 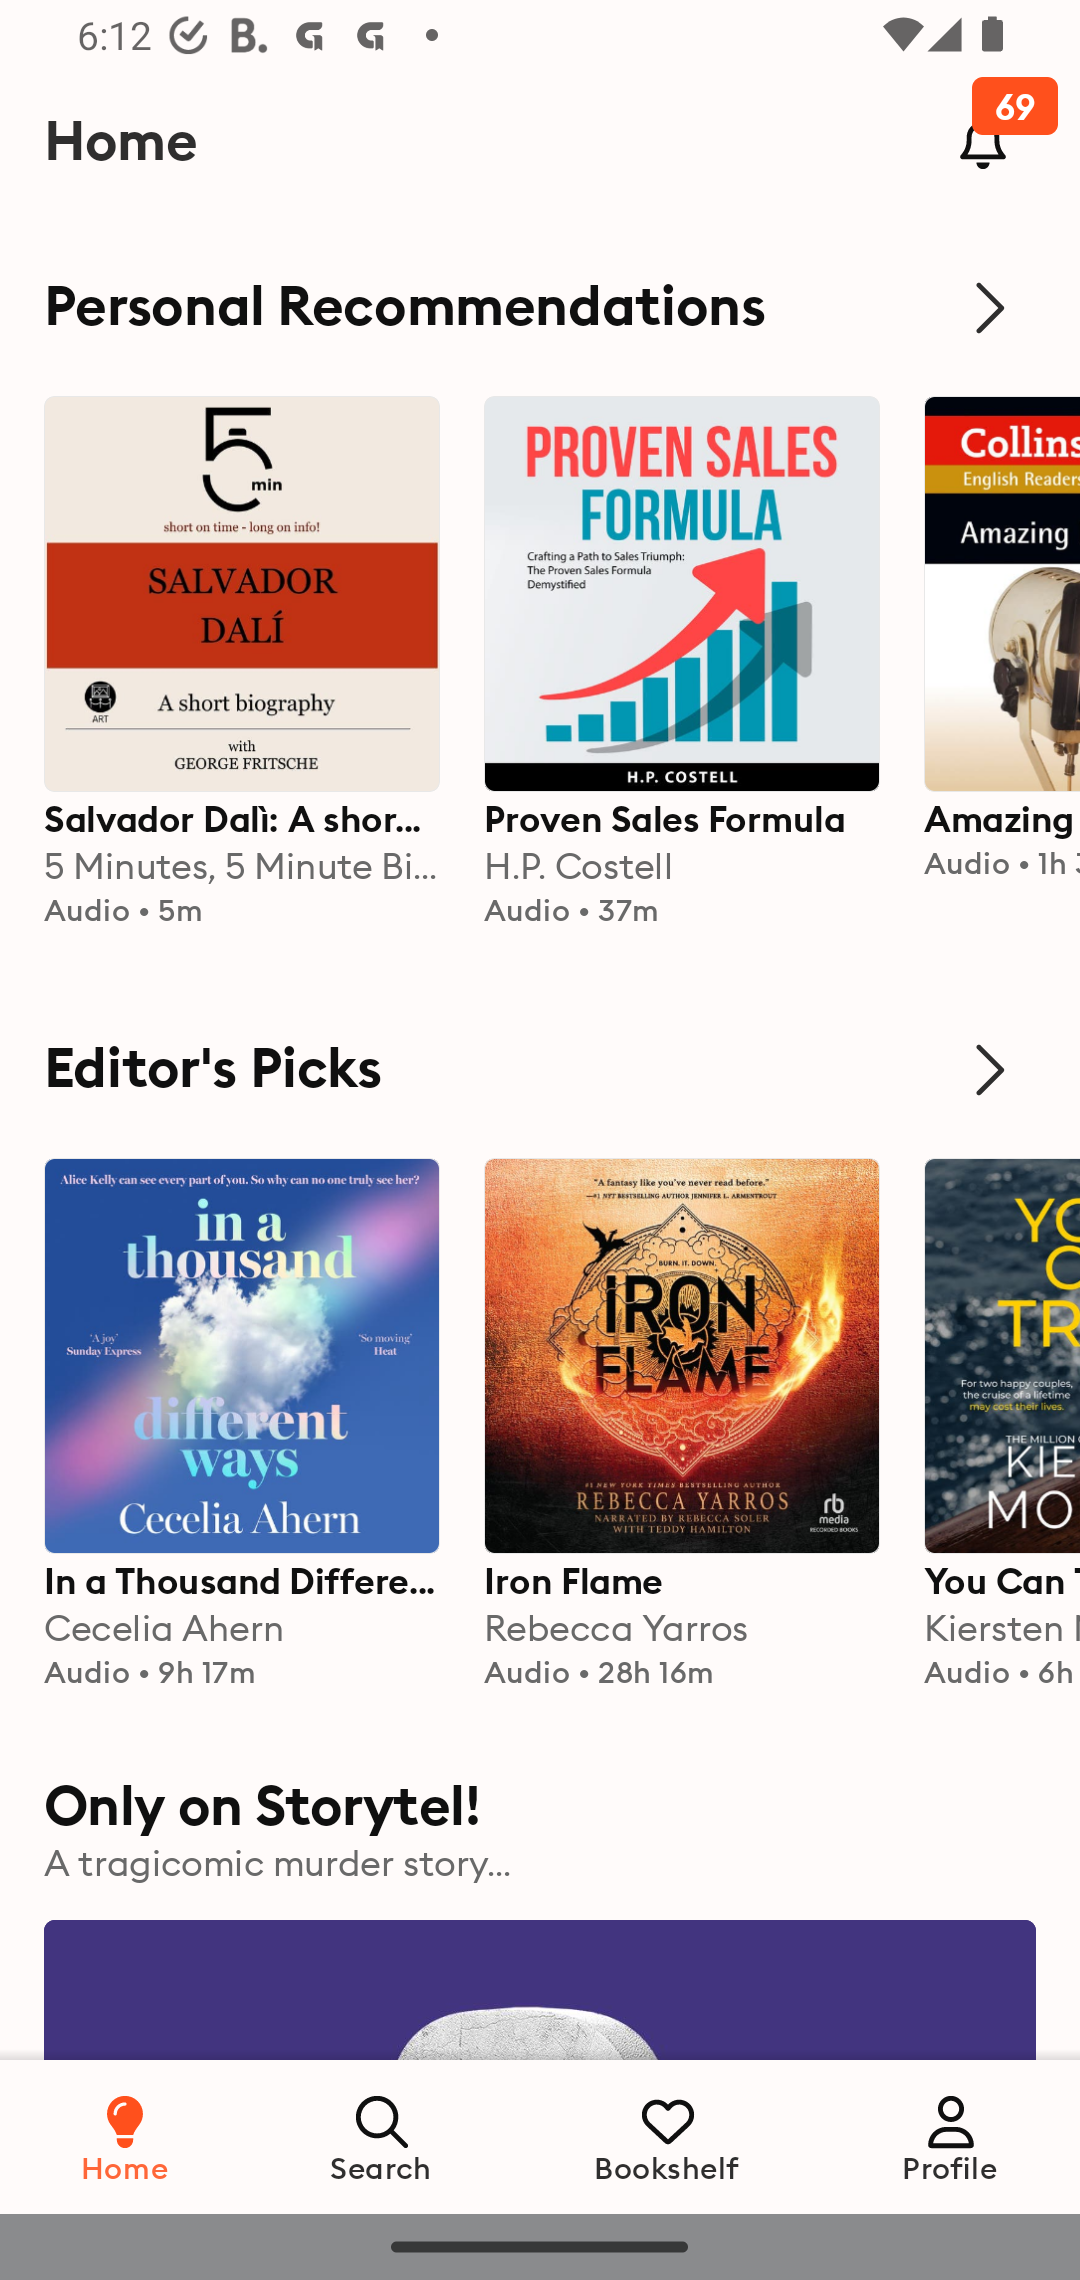 I want to click on Personal Recommendations, so click(x=540, y=307).